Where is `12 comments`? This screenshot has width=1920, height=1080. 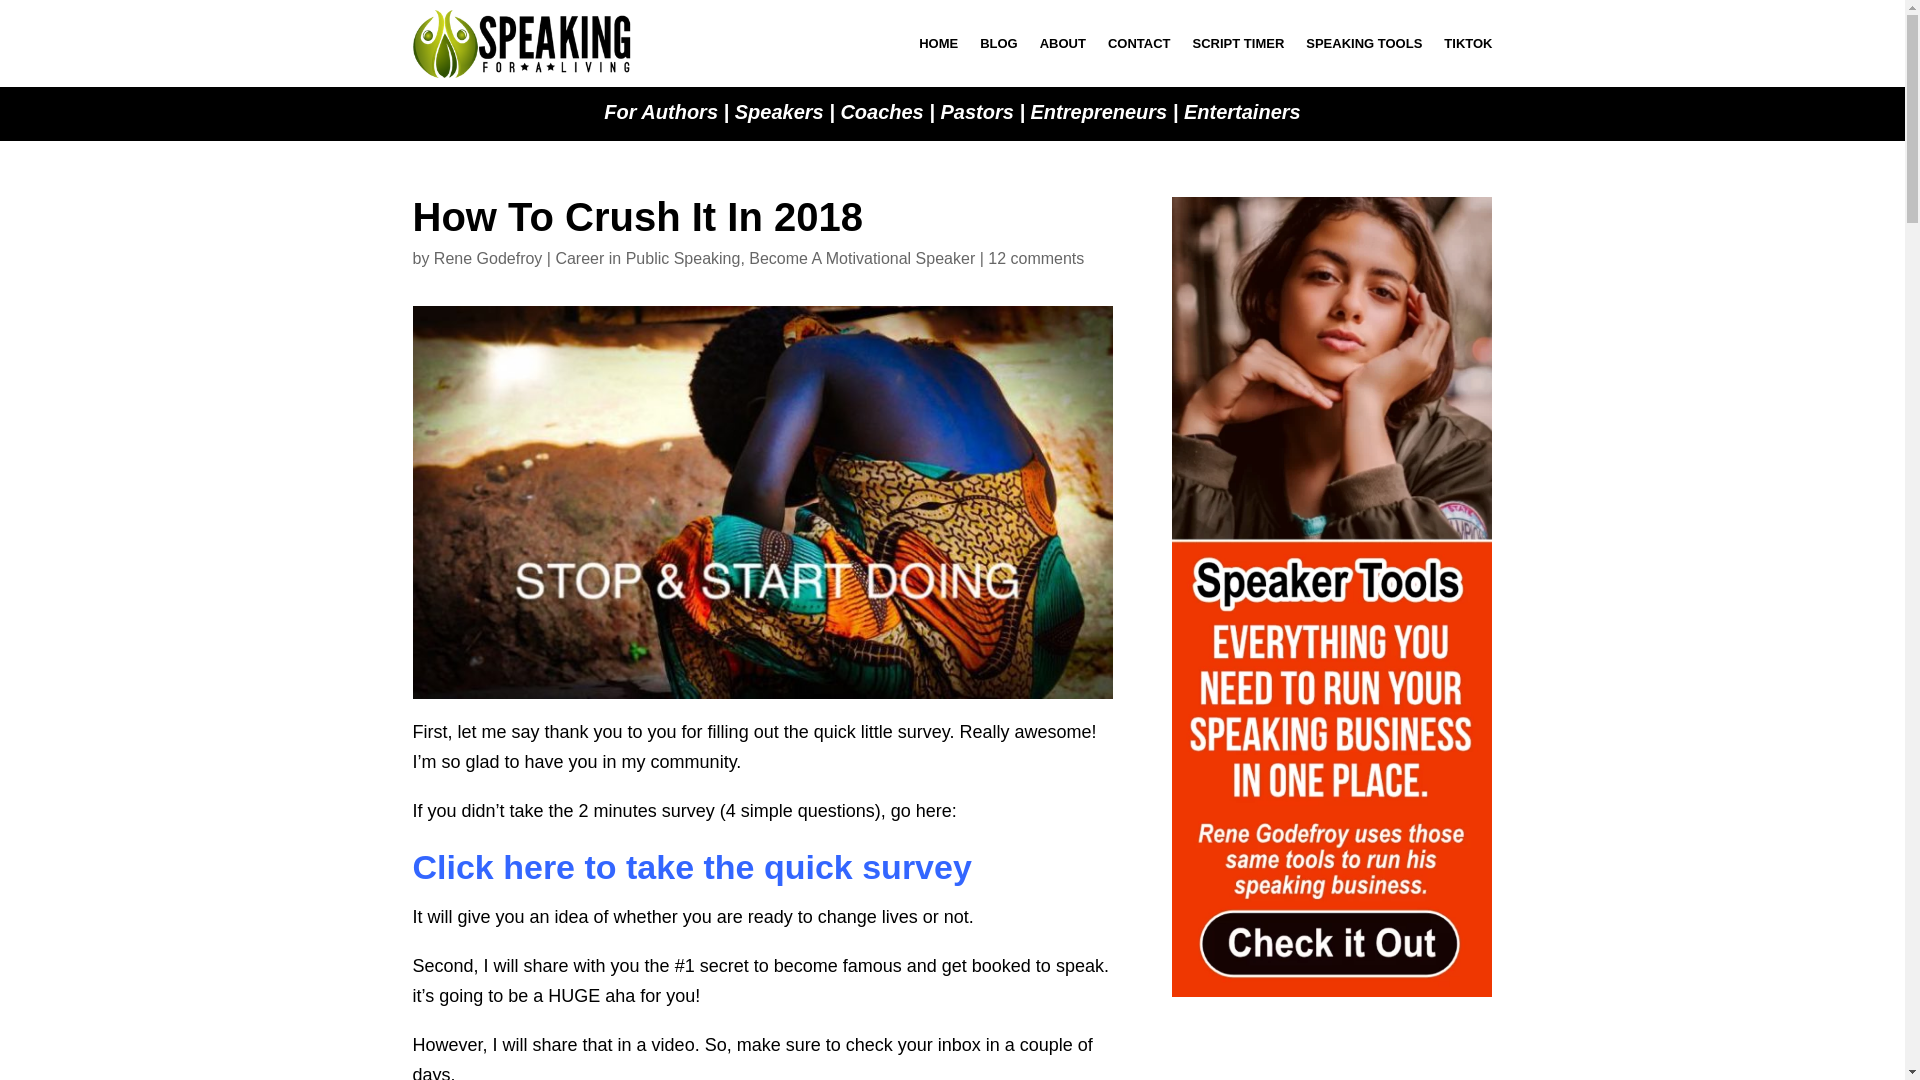 12 comments is located at coordinates (1036, 258).